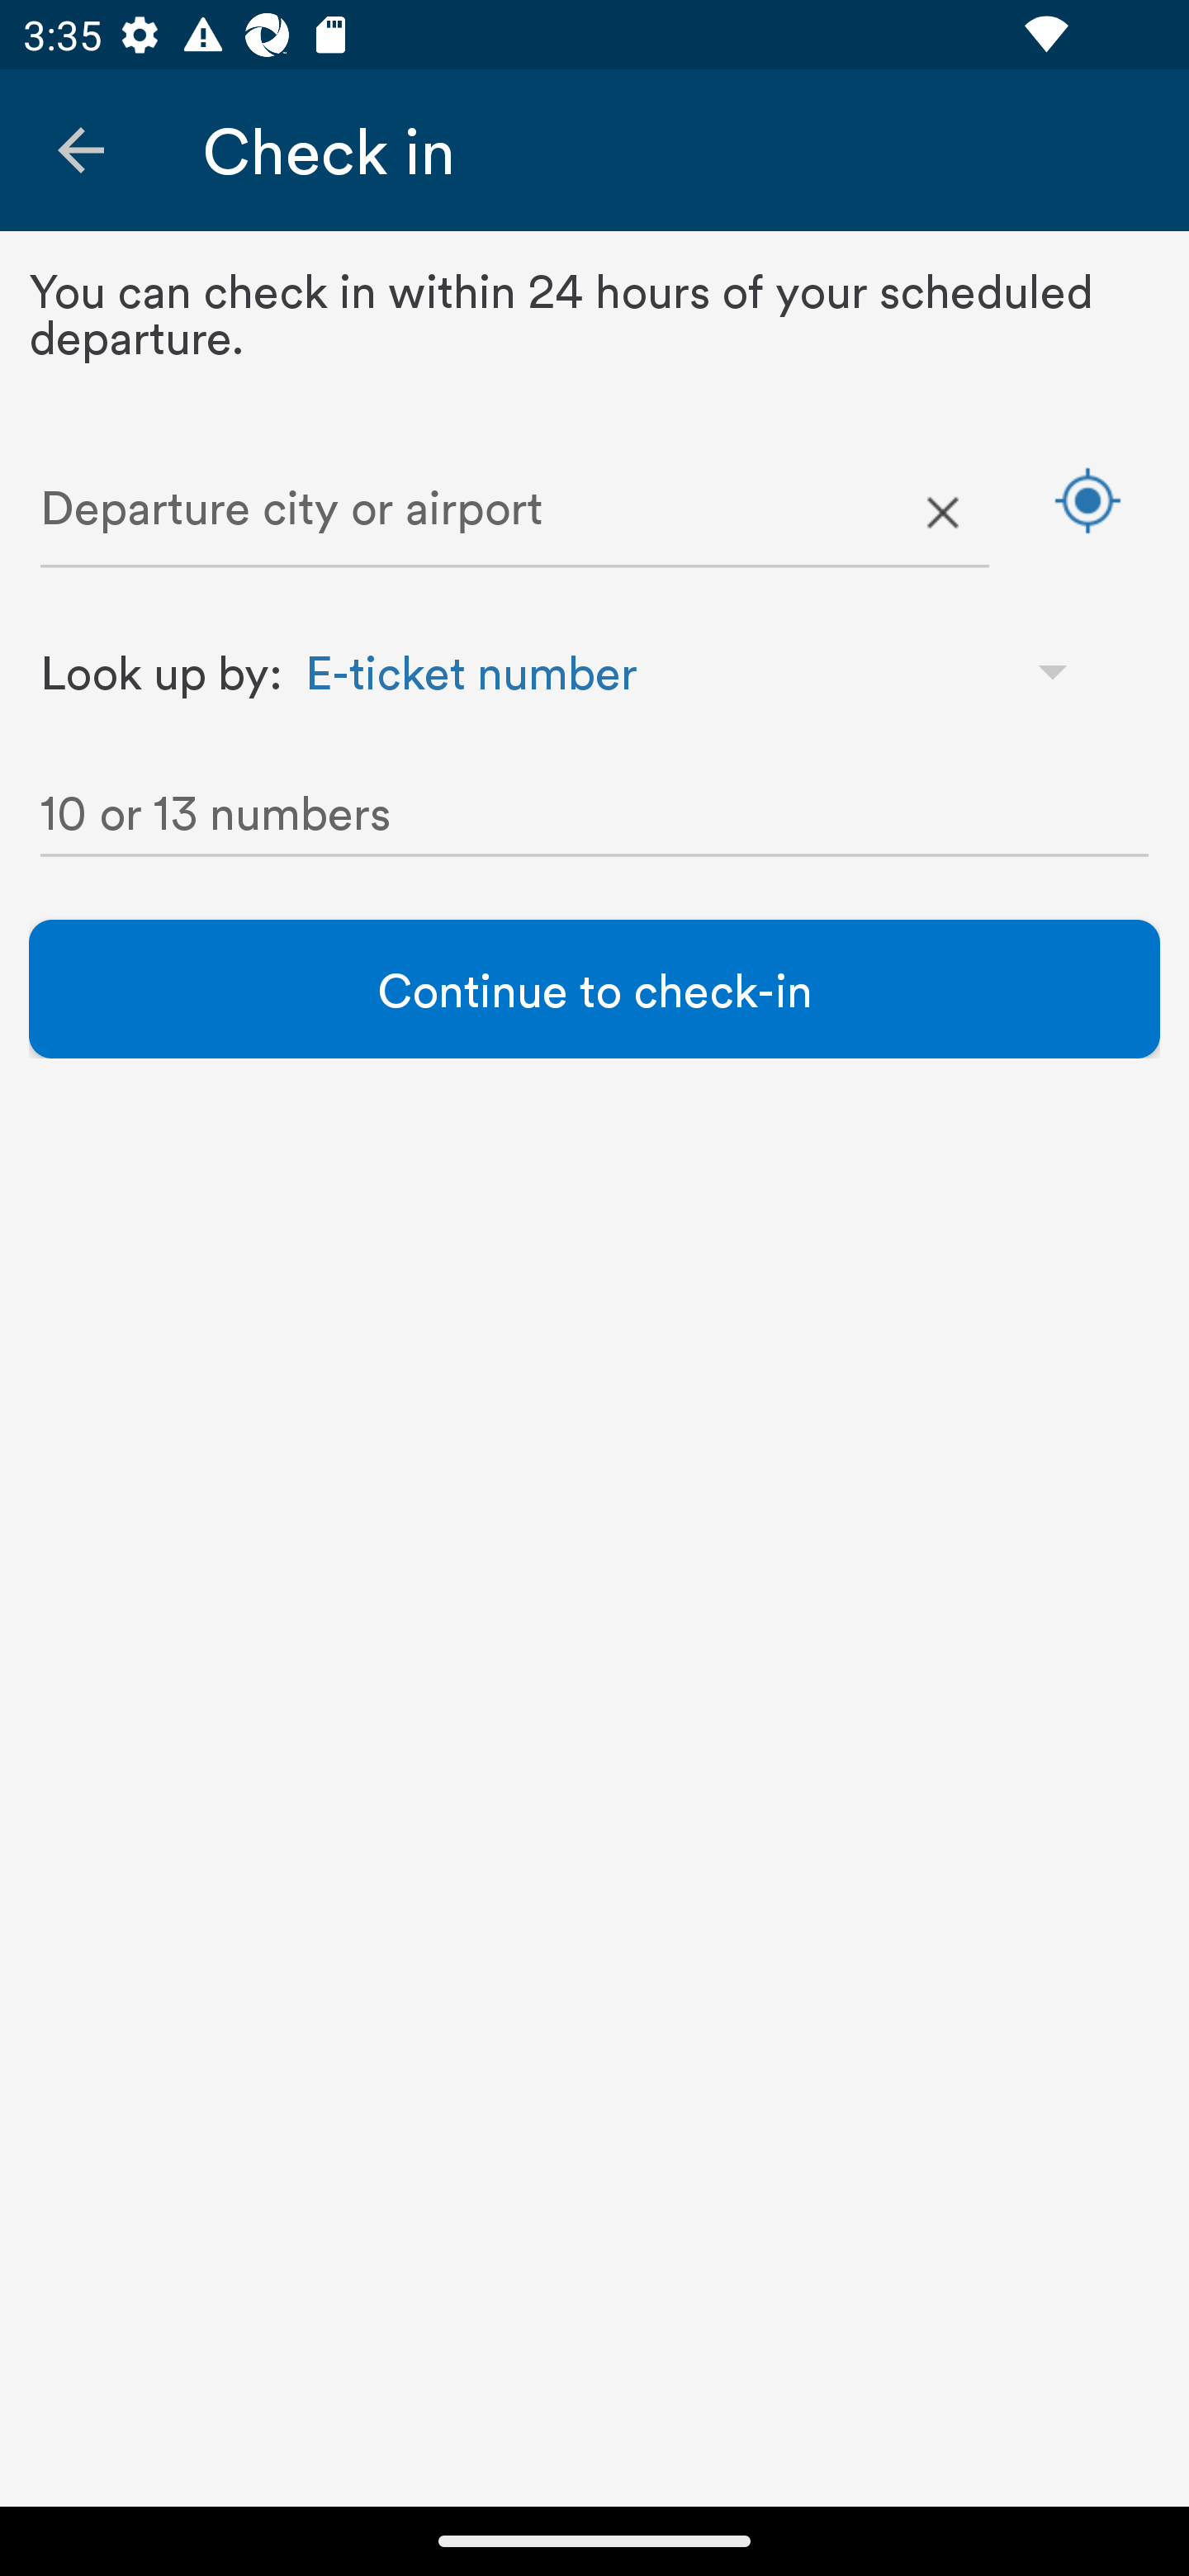 Image resolution: width=1189 pixels, height=2576 pixels. Describe the element at coordinates (594, 819) in the screenshot. I see `10 or 13 numbers` at that location.